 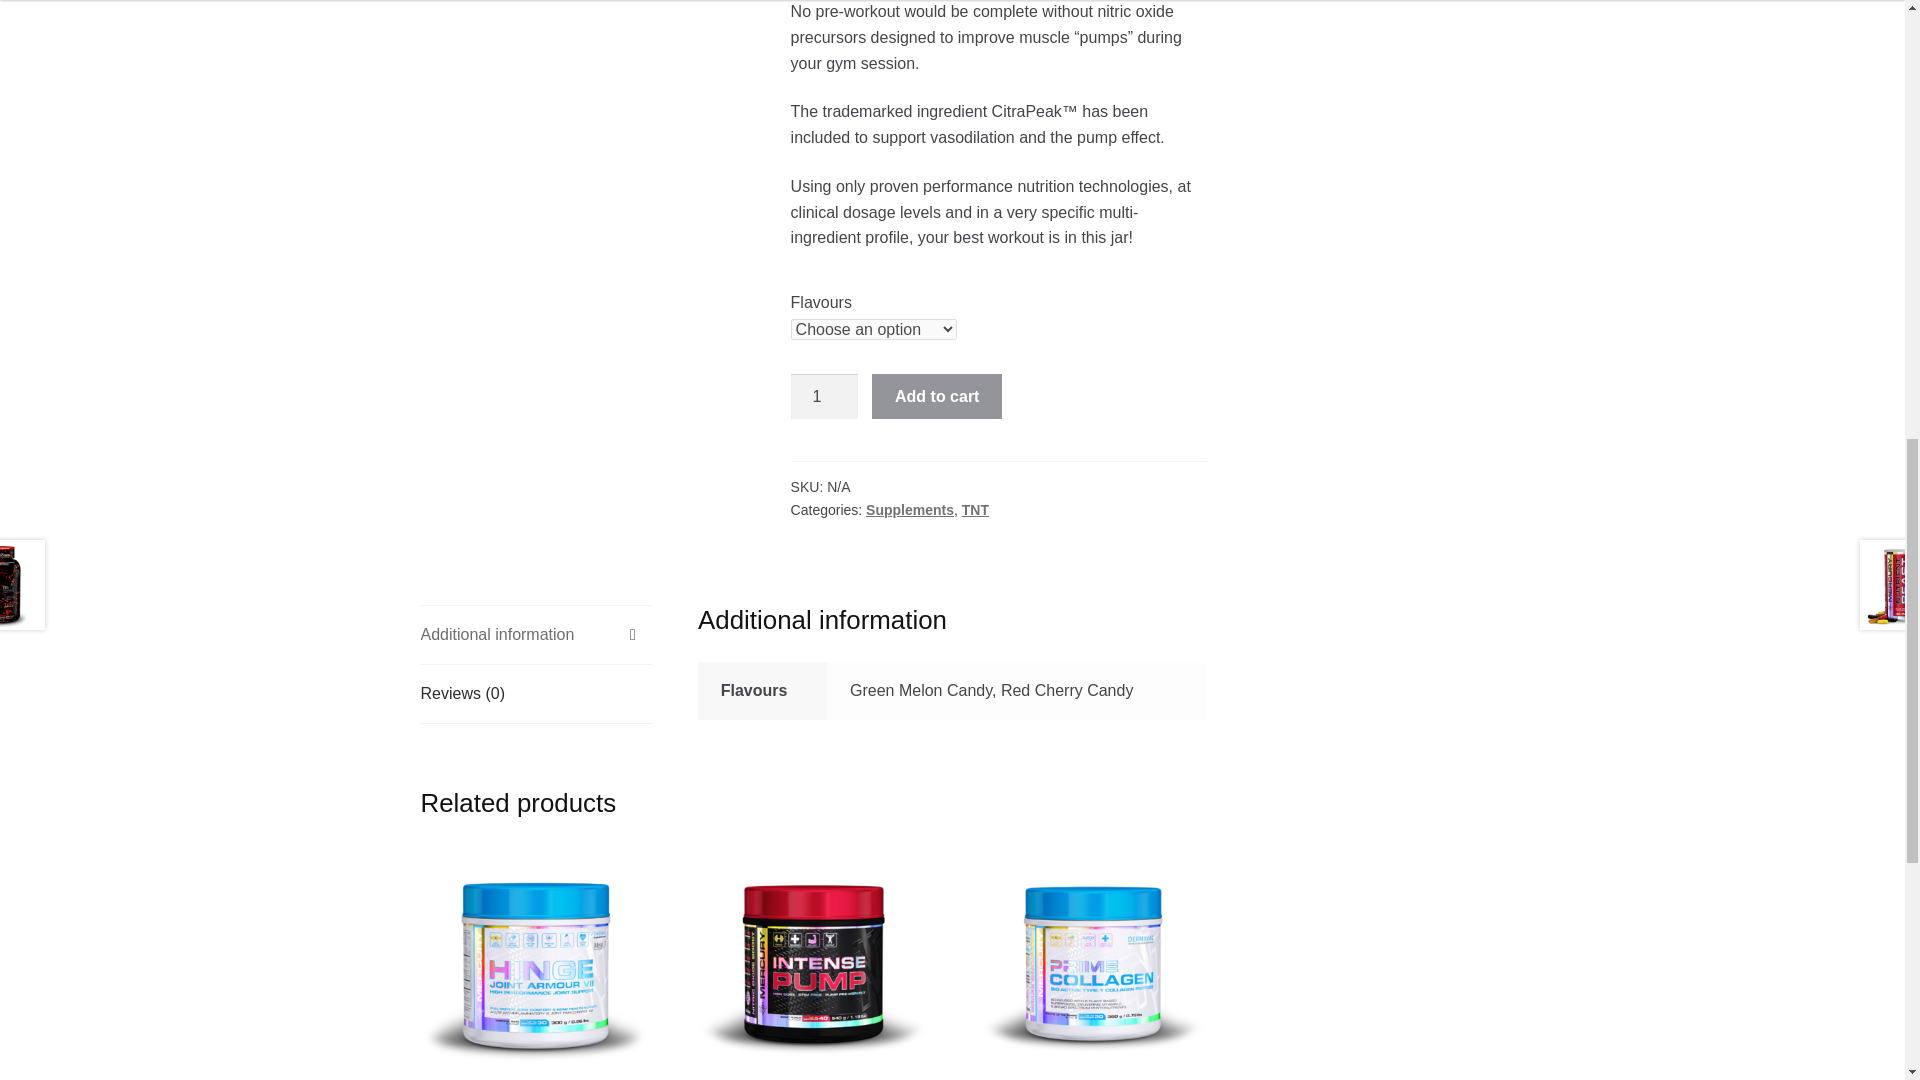 I want to click on Supplements, so click(x=824, y=396).